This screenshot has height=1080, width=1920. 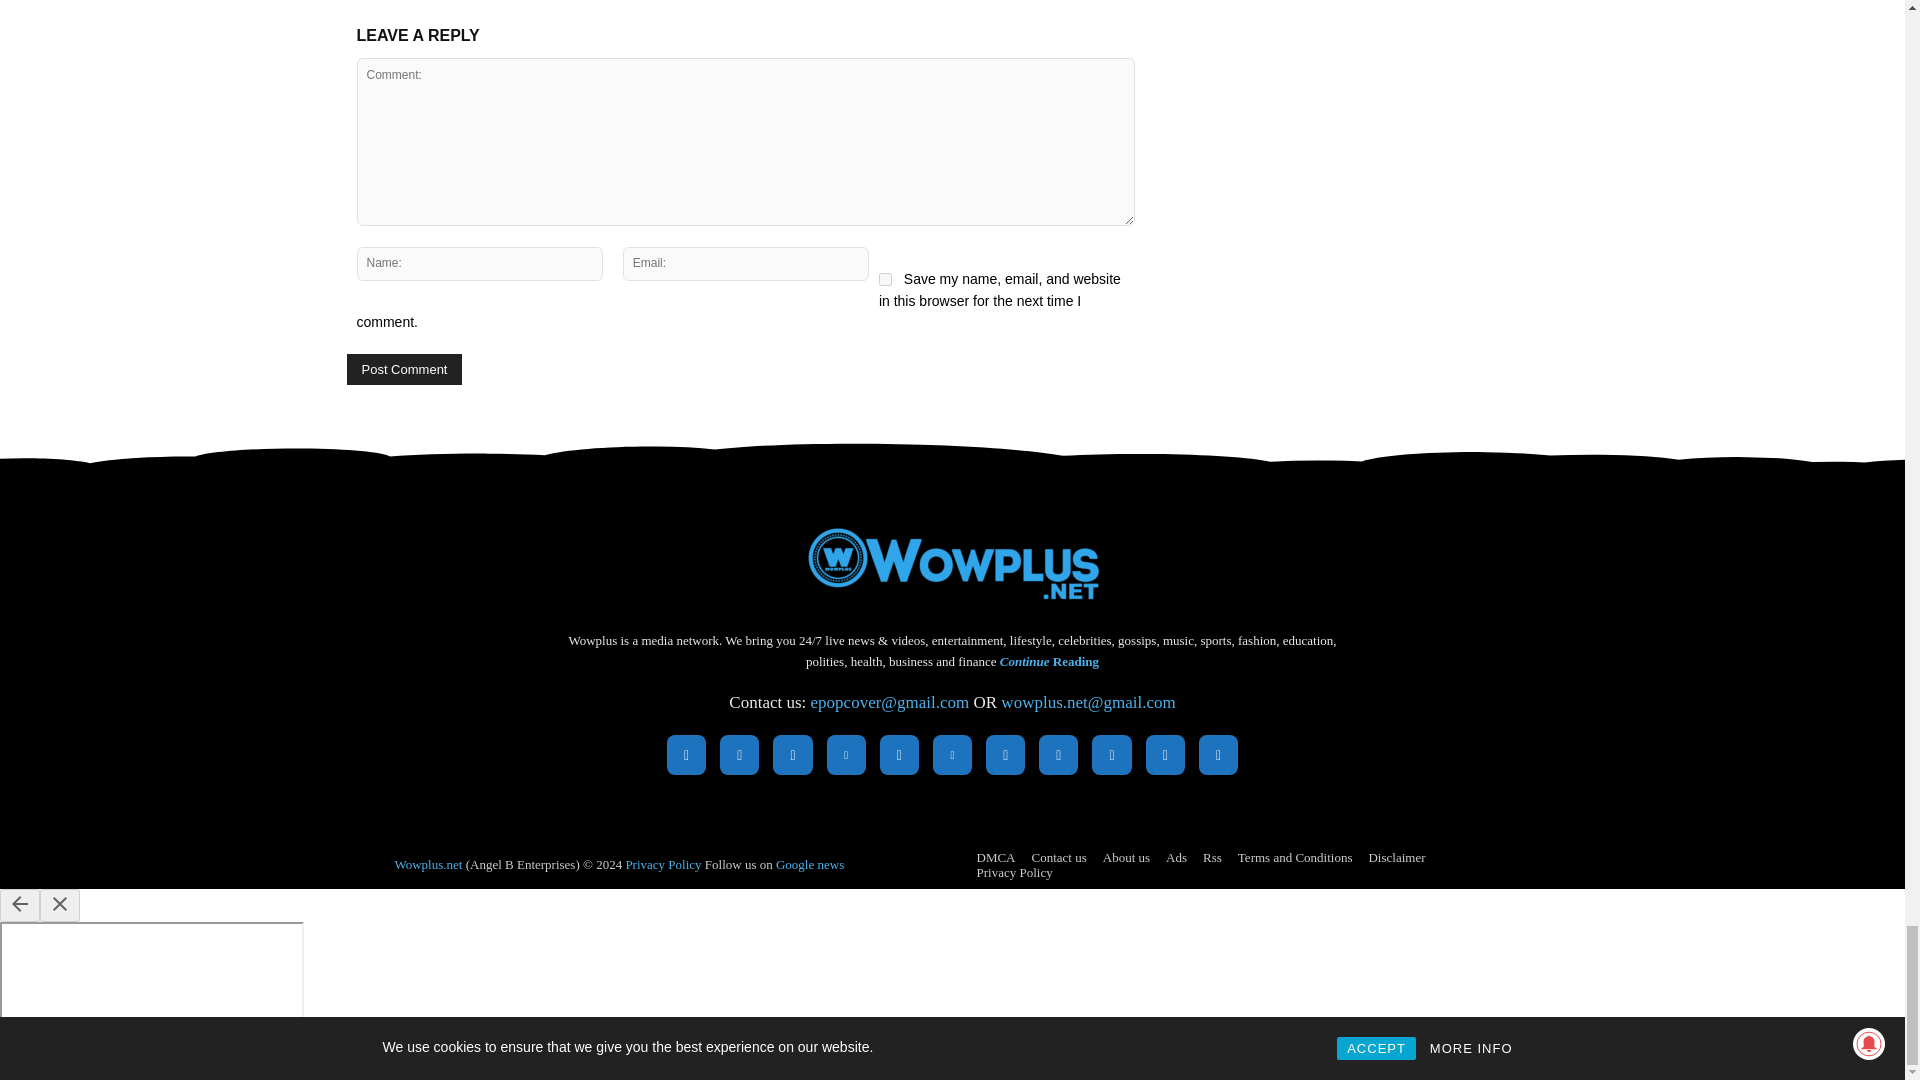 I want to click on yes, so click(x=886, y=280).